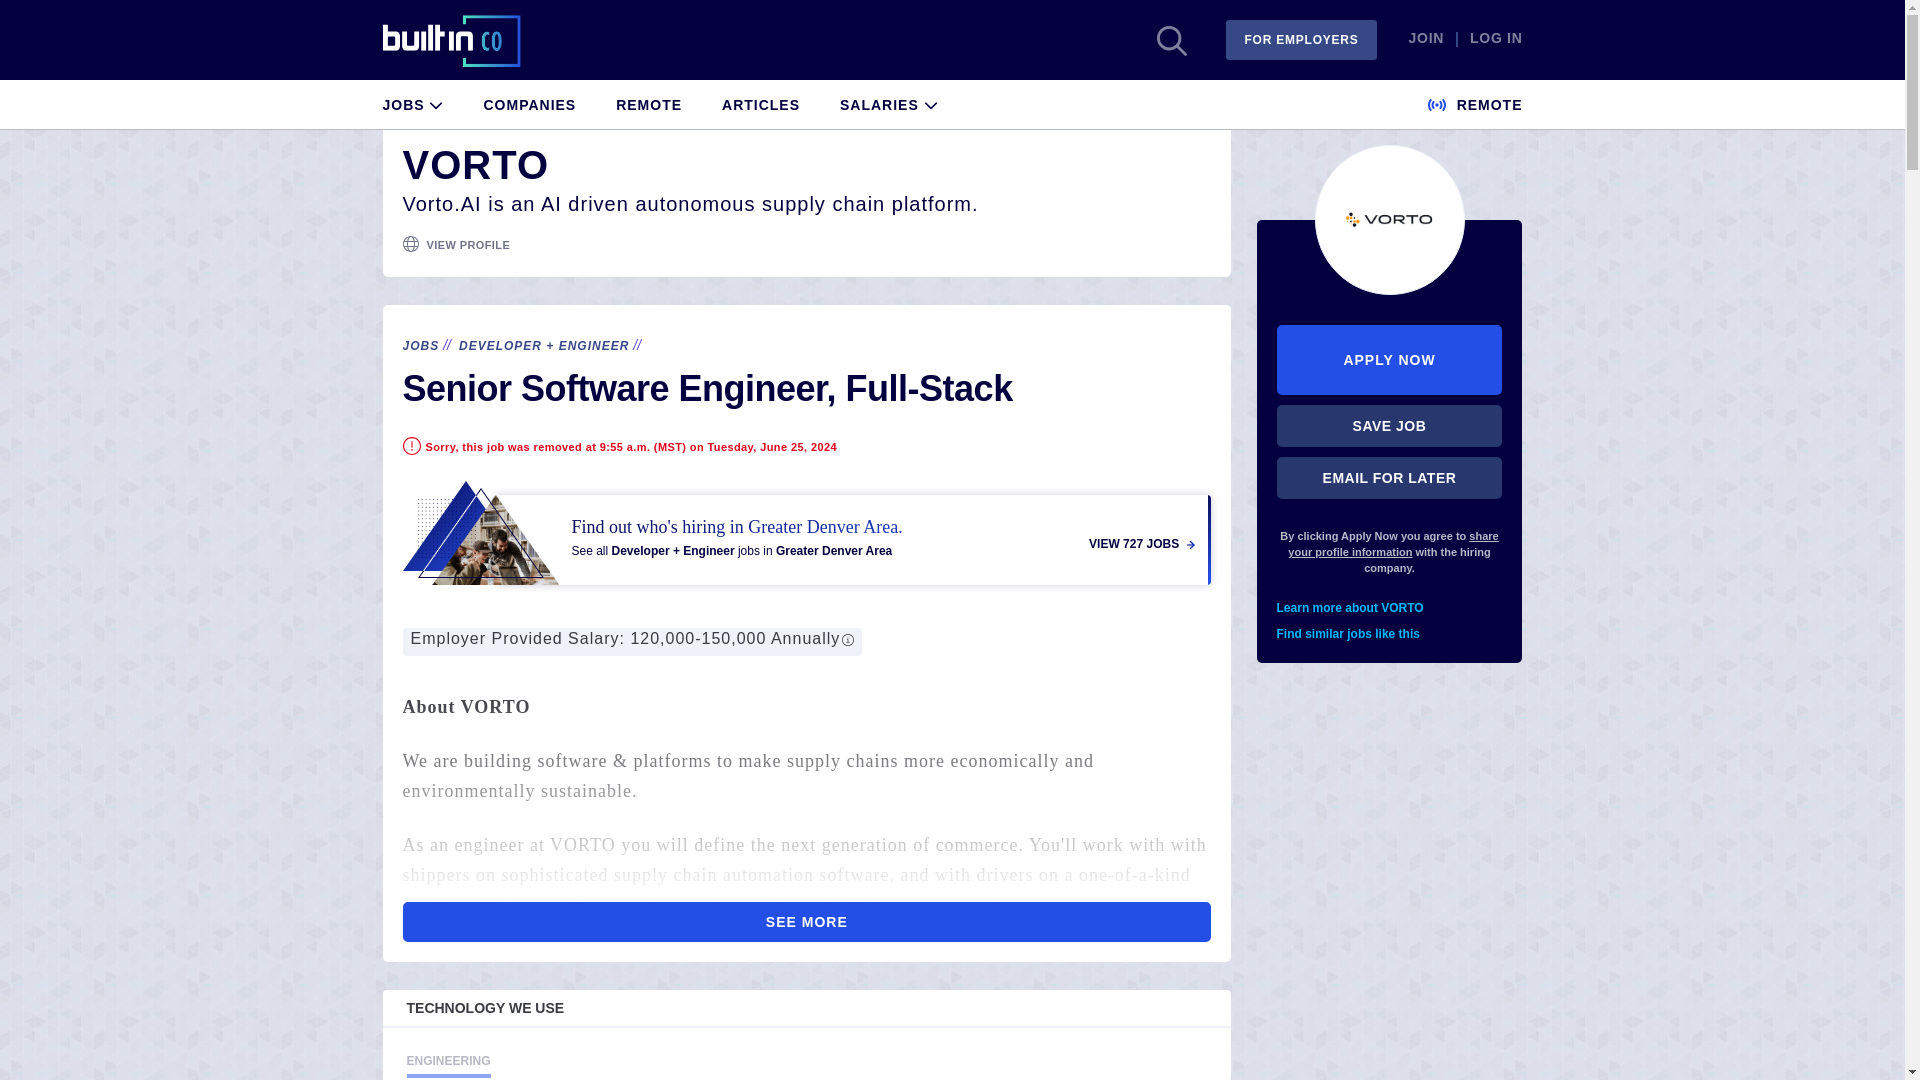 The image size is (1920, 1080). I want to click on Built In Colorado, so click(451, 40).